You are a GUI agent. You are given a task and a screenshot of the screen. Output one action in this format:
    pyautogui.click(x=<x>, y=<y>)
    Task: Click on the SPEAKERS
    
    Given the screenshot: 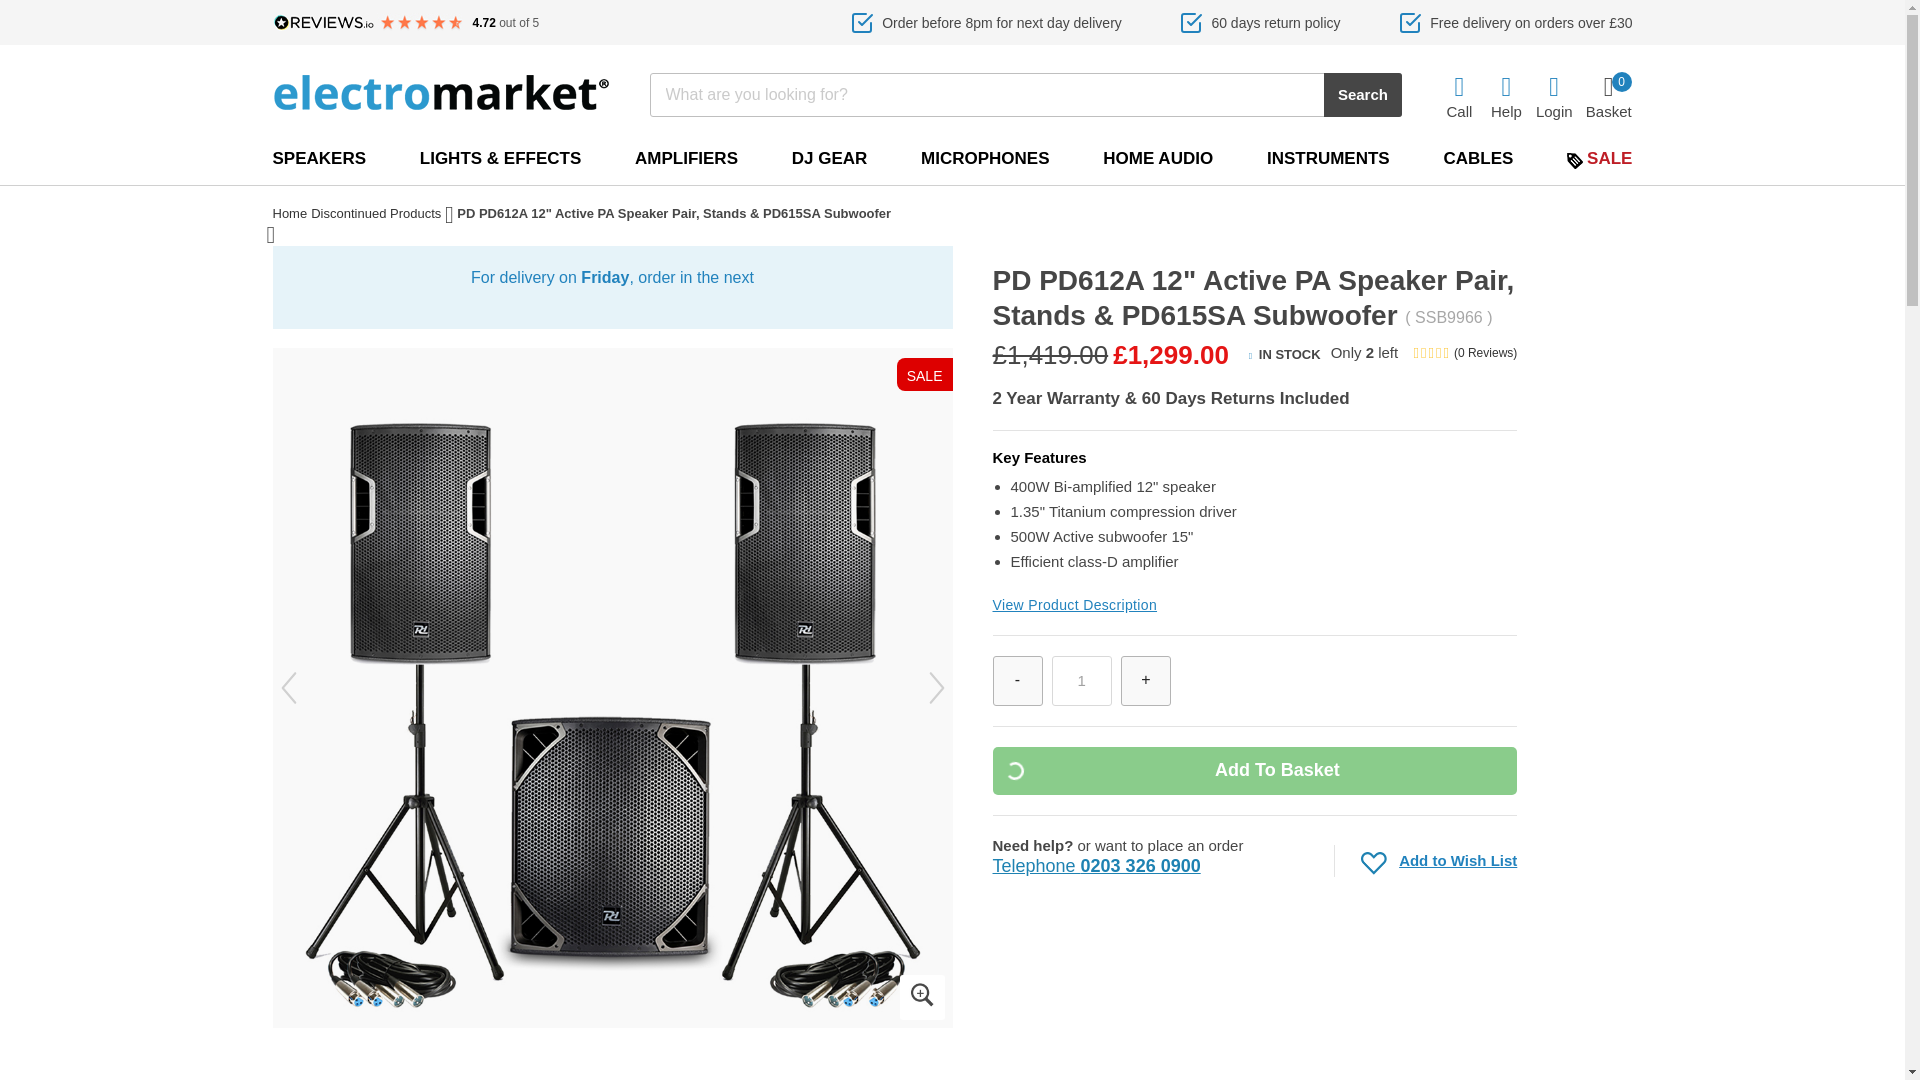 What is the action you would take?
    pyautogui.click(x=319, y=158)
    